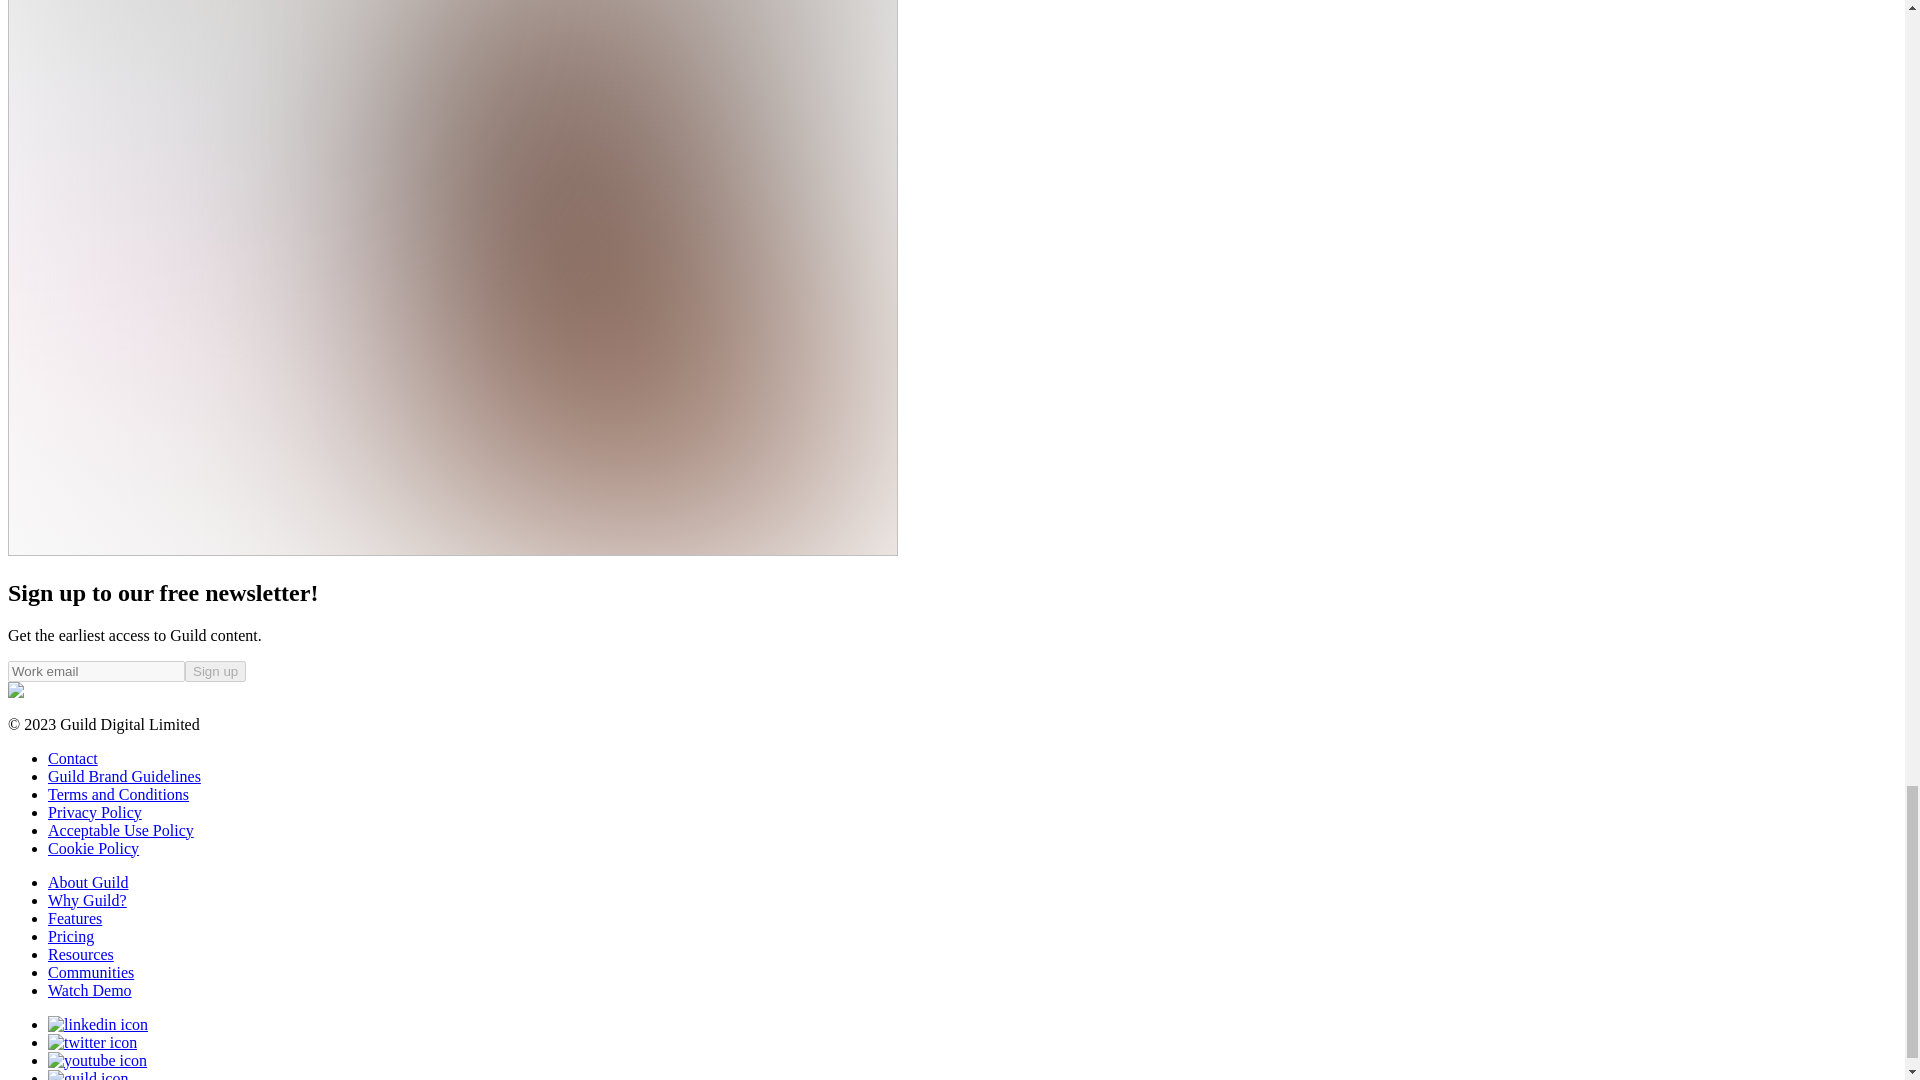 This screenshot has height=1080, width=1920. Describe the element at coordinates (214, 670) in the screenshot. I see `Sign up` at that location.